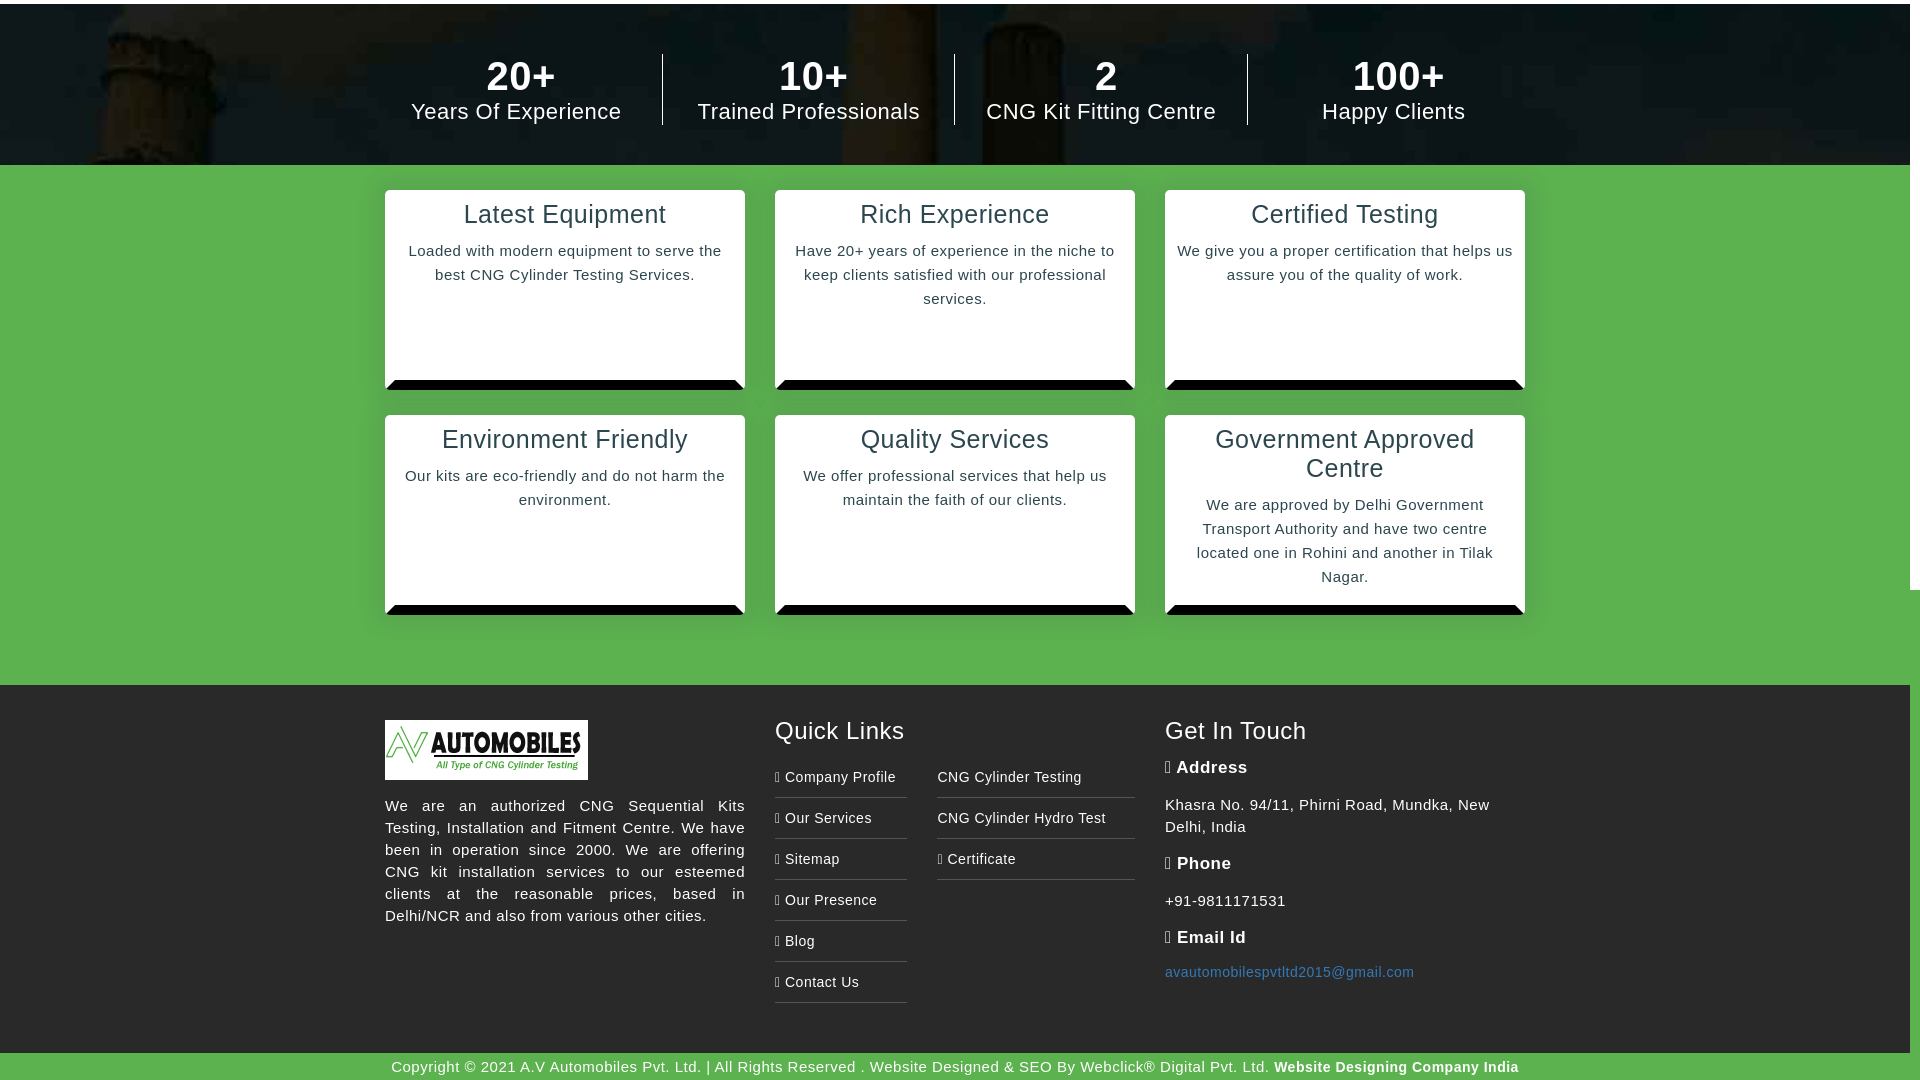  I want to click on A.V Automobiles Pvt. Ltd., so click(564, 750).